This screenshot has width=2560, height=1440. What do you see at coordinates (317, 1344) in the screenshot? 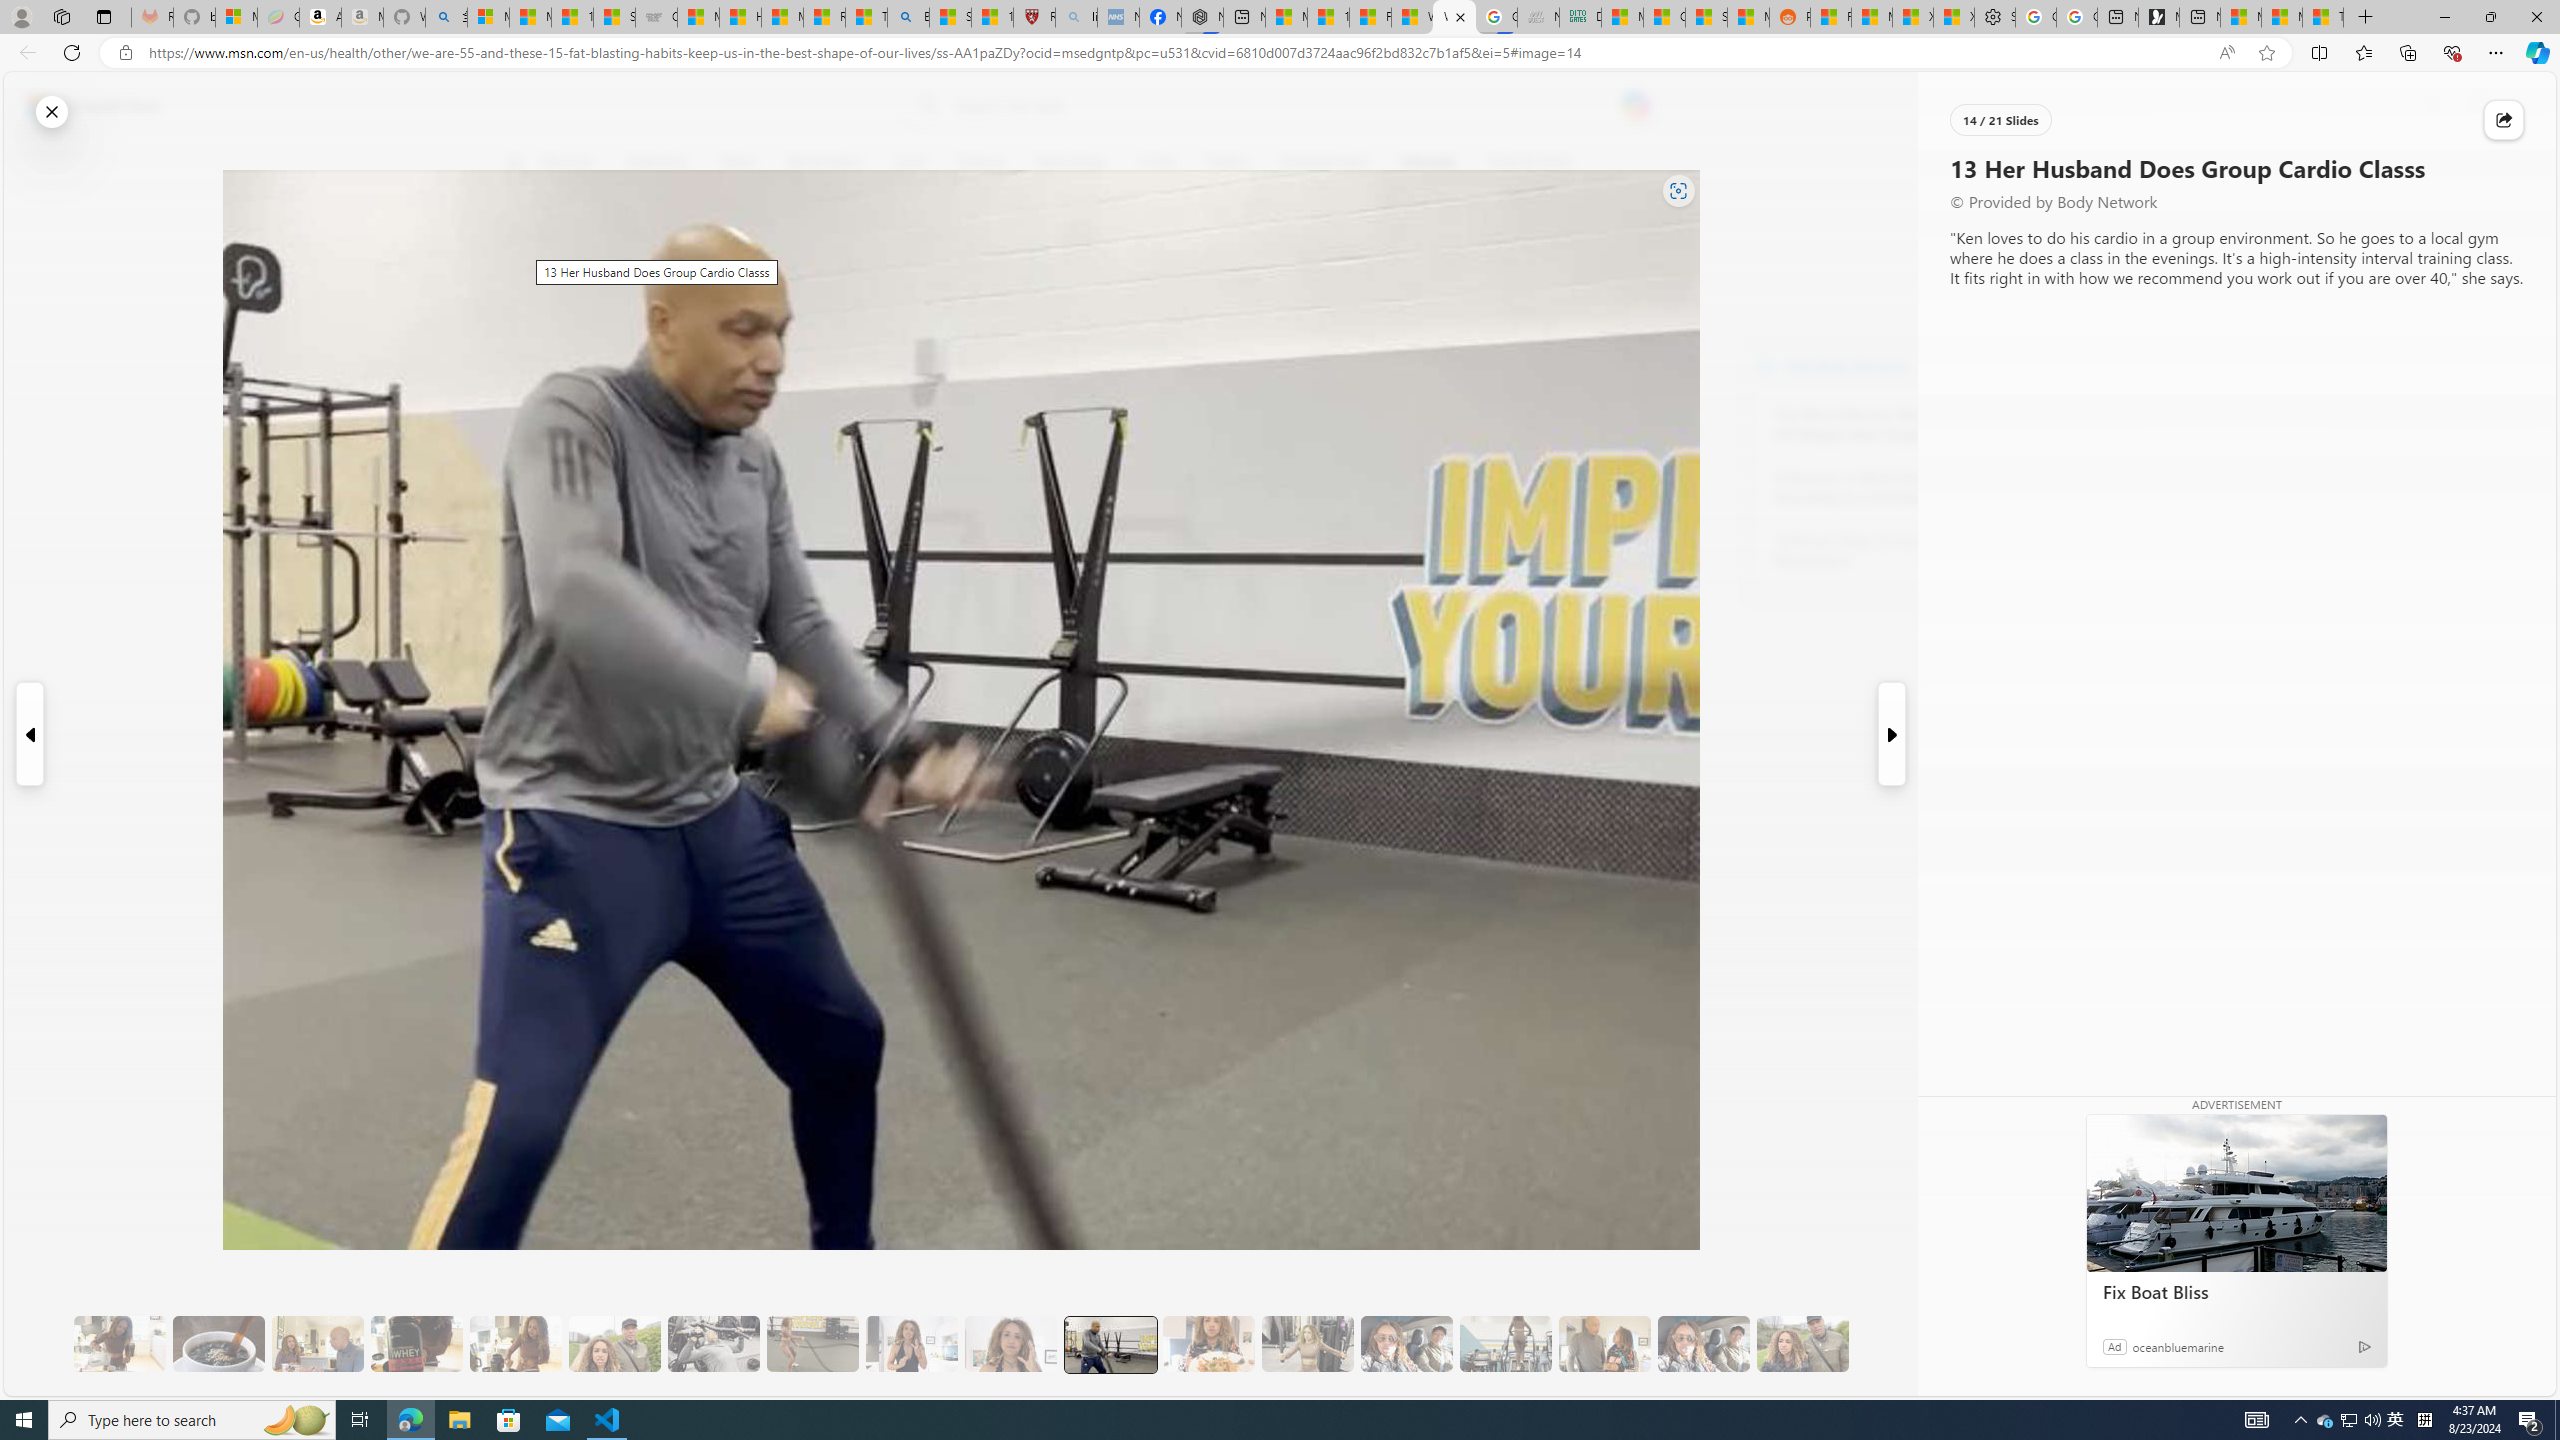
I see `5 She Eats Less Than Her Husband` at bounding box center [317, 1344].